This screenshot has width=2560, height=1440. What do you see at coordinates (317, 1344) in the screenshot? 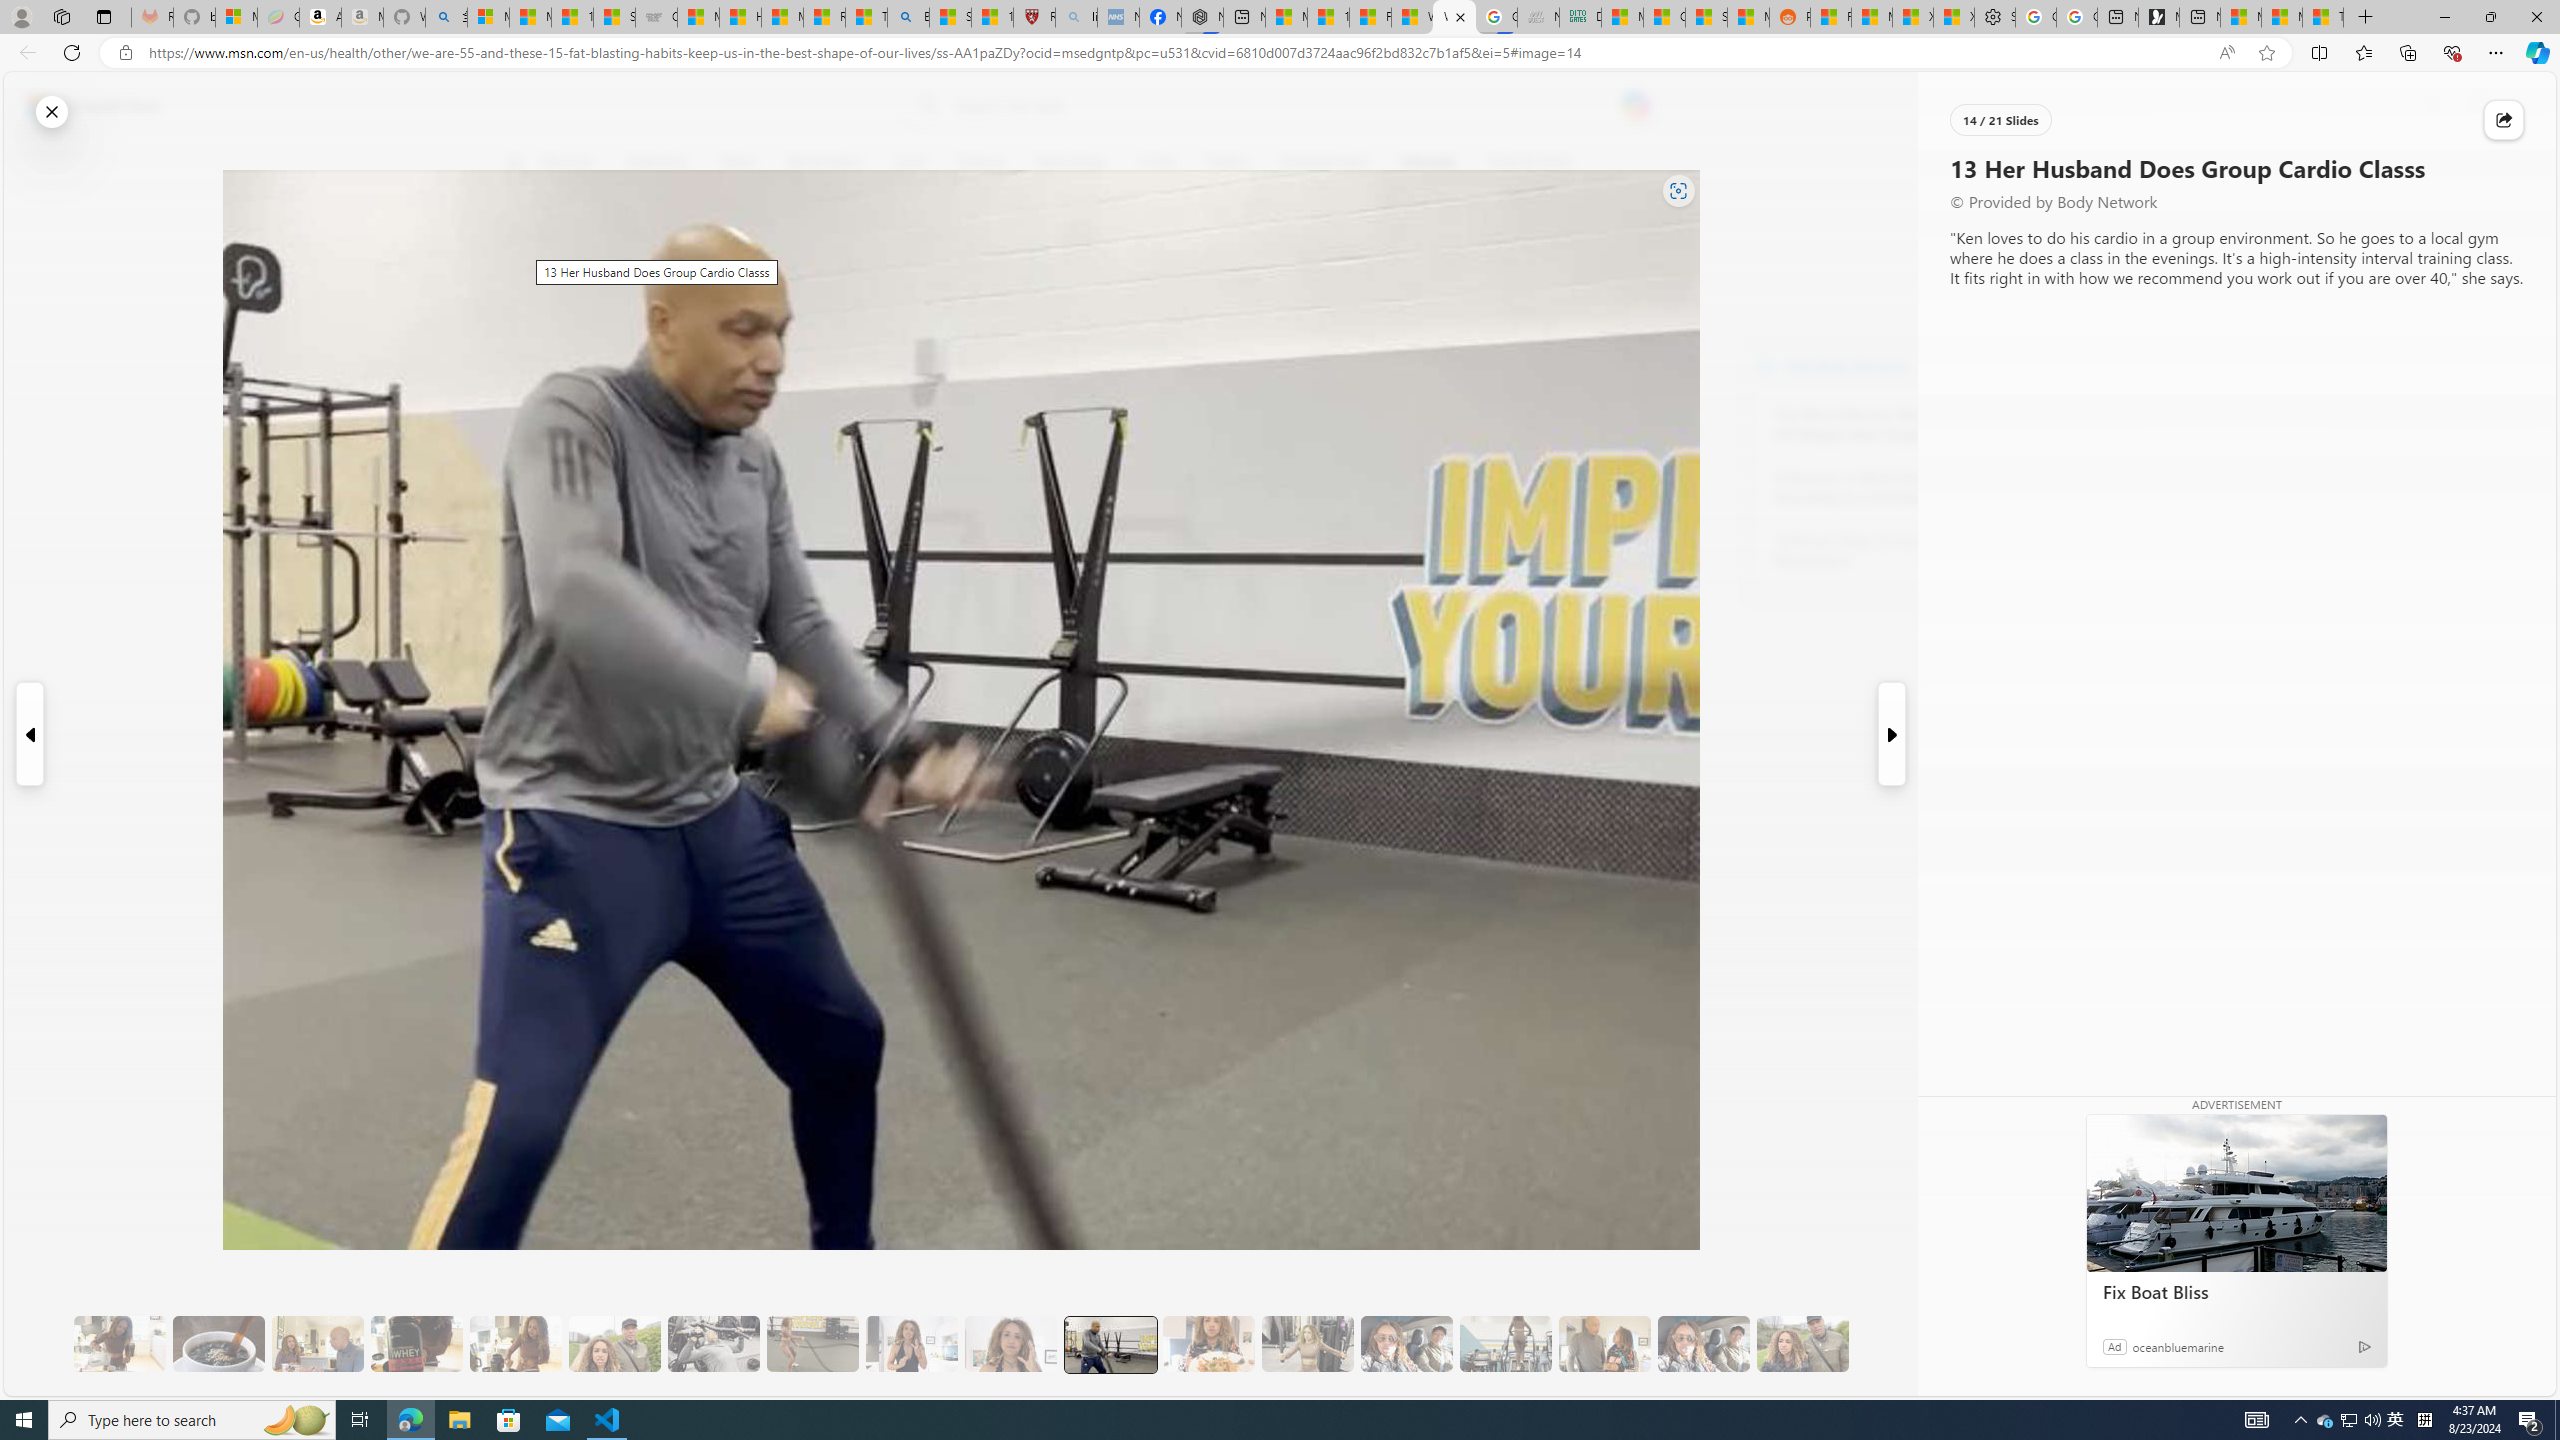
I see `5 She Eats Less Than Her Husband` at bounding box center [317, 1344].